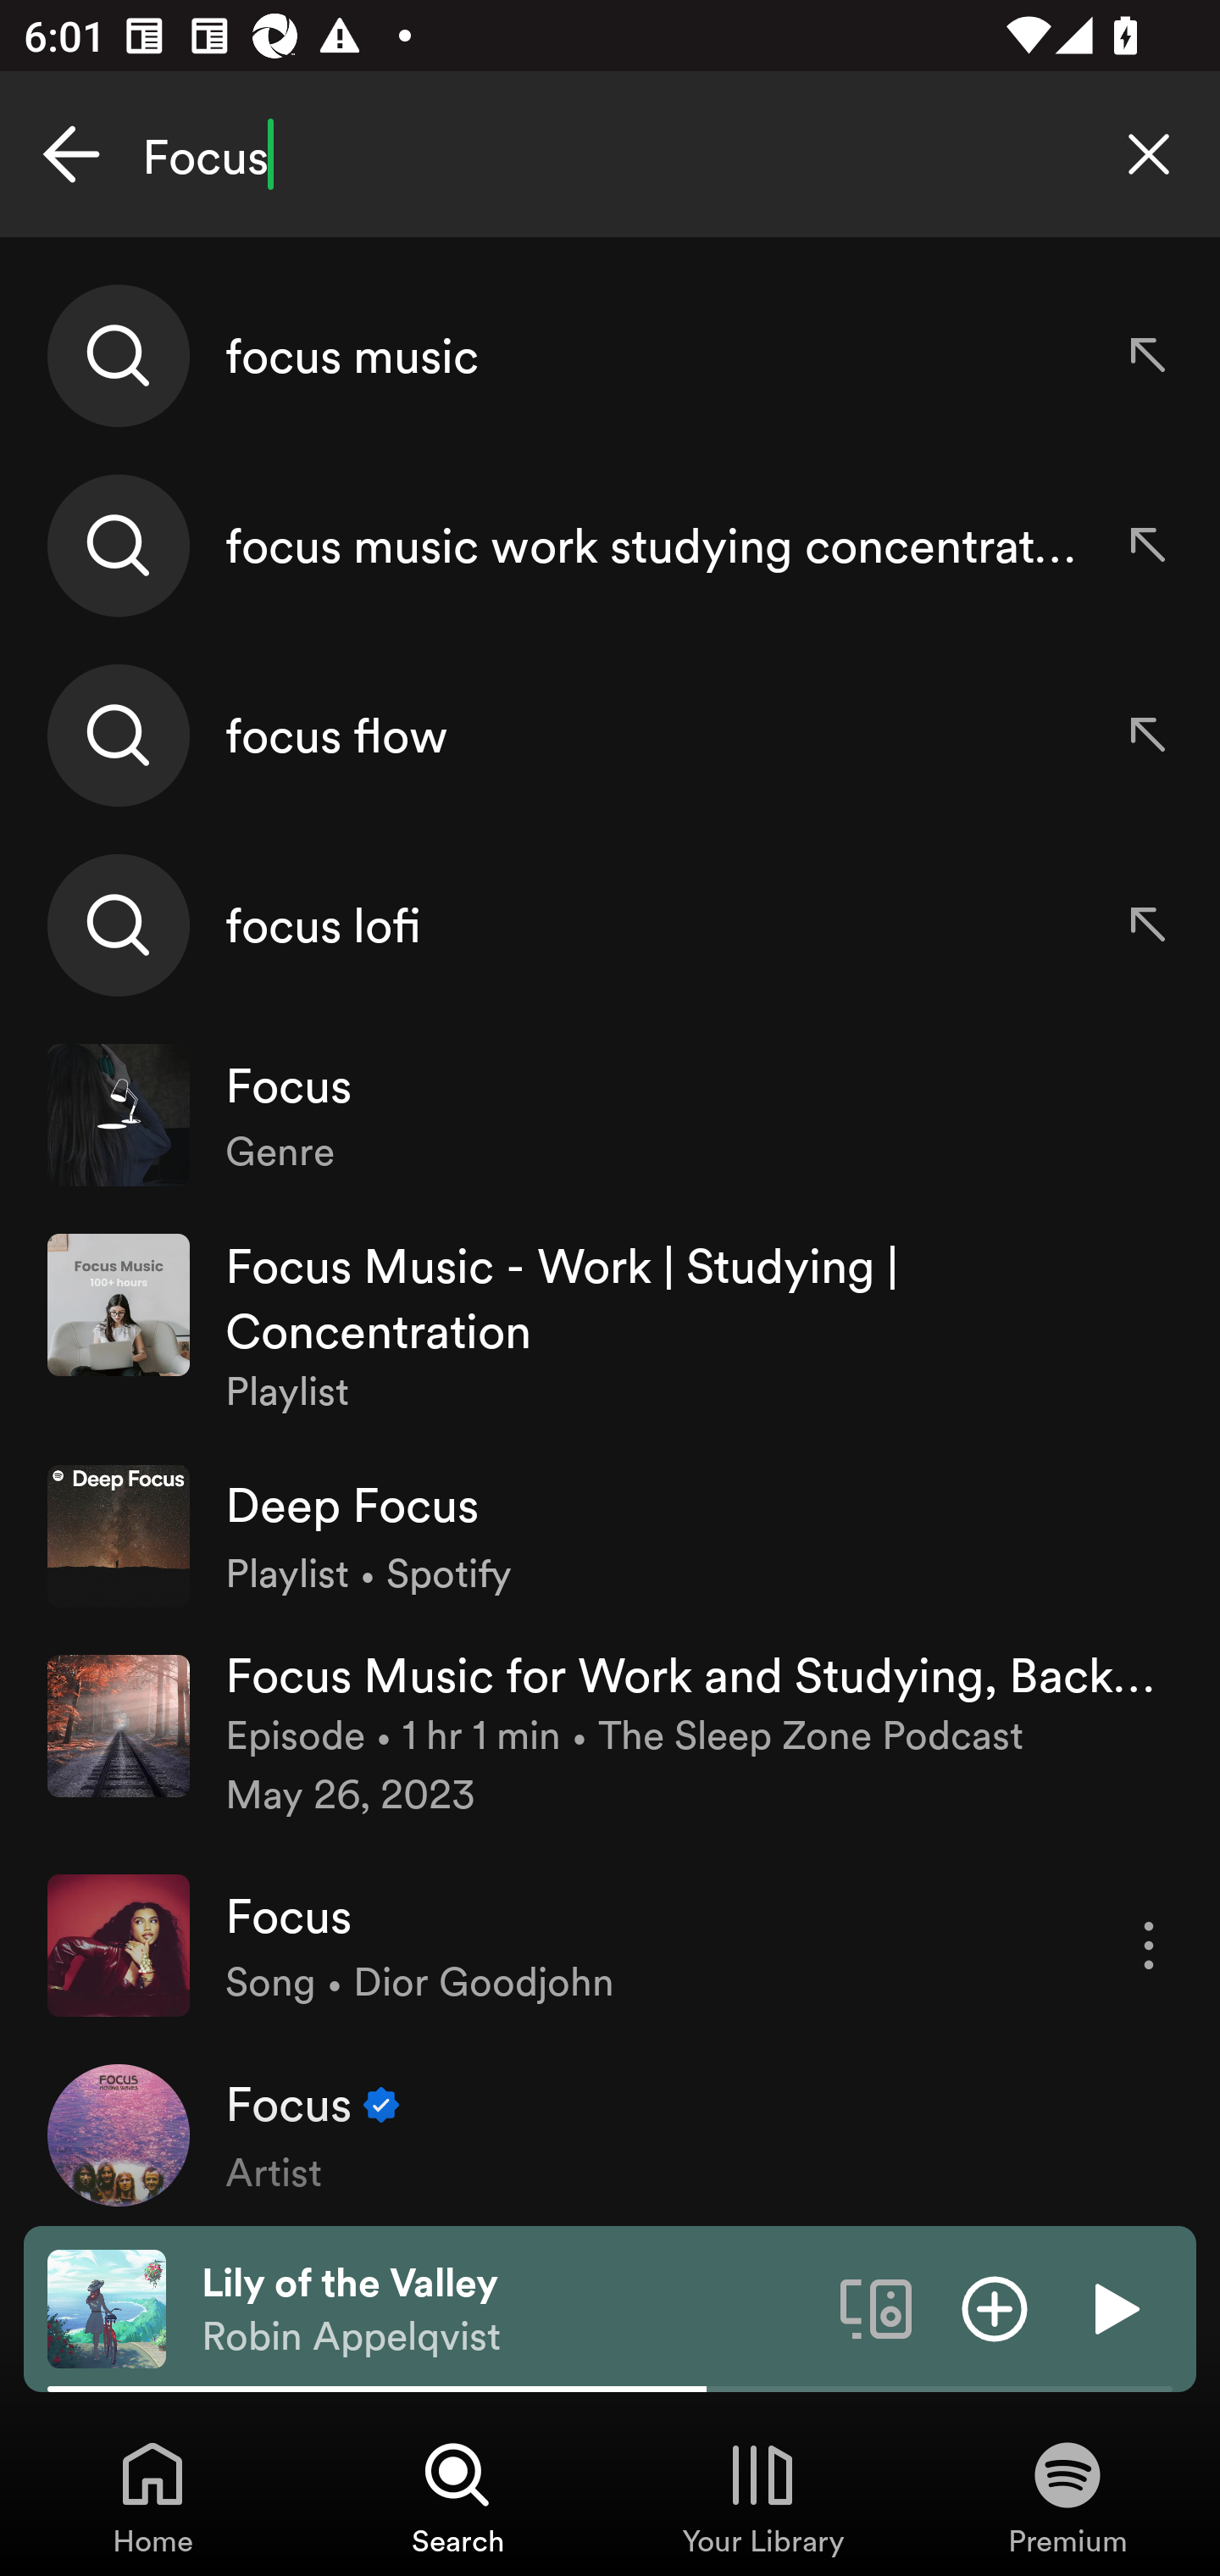 The height and width of the screenshot is (2576, 1220). Describe the element at coordinates (876, 2307) in the screenshot. I see `Connect to a device. Opens the devices menu` at that location.